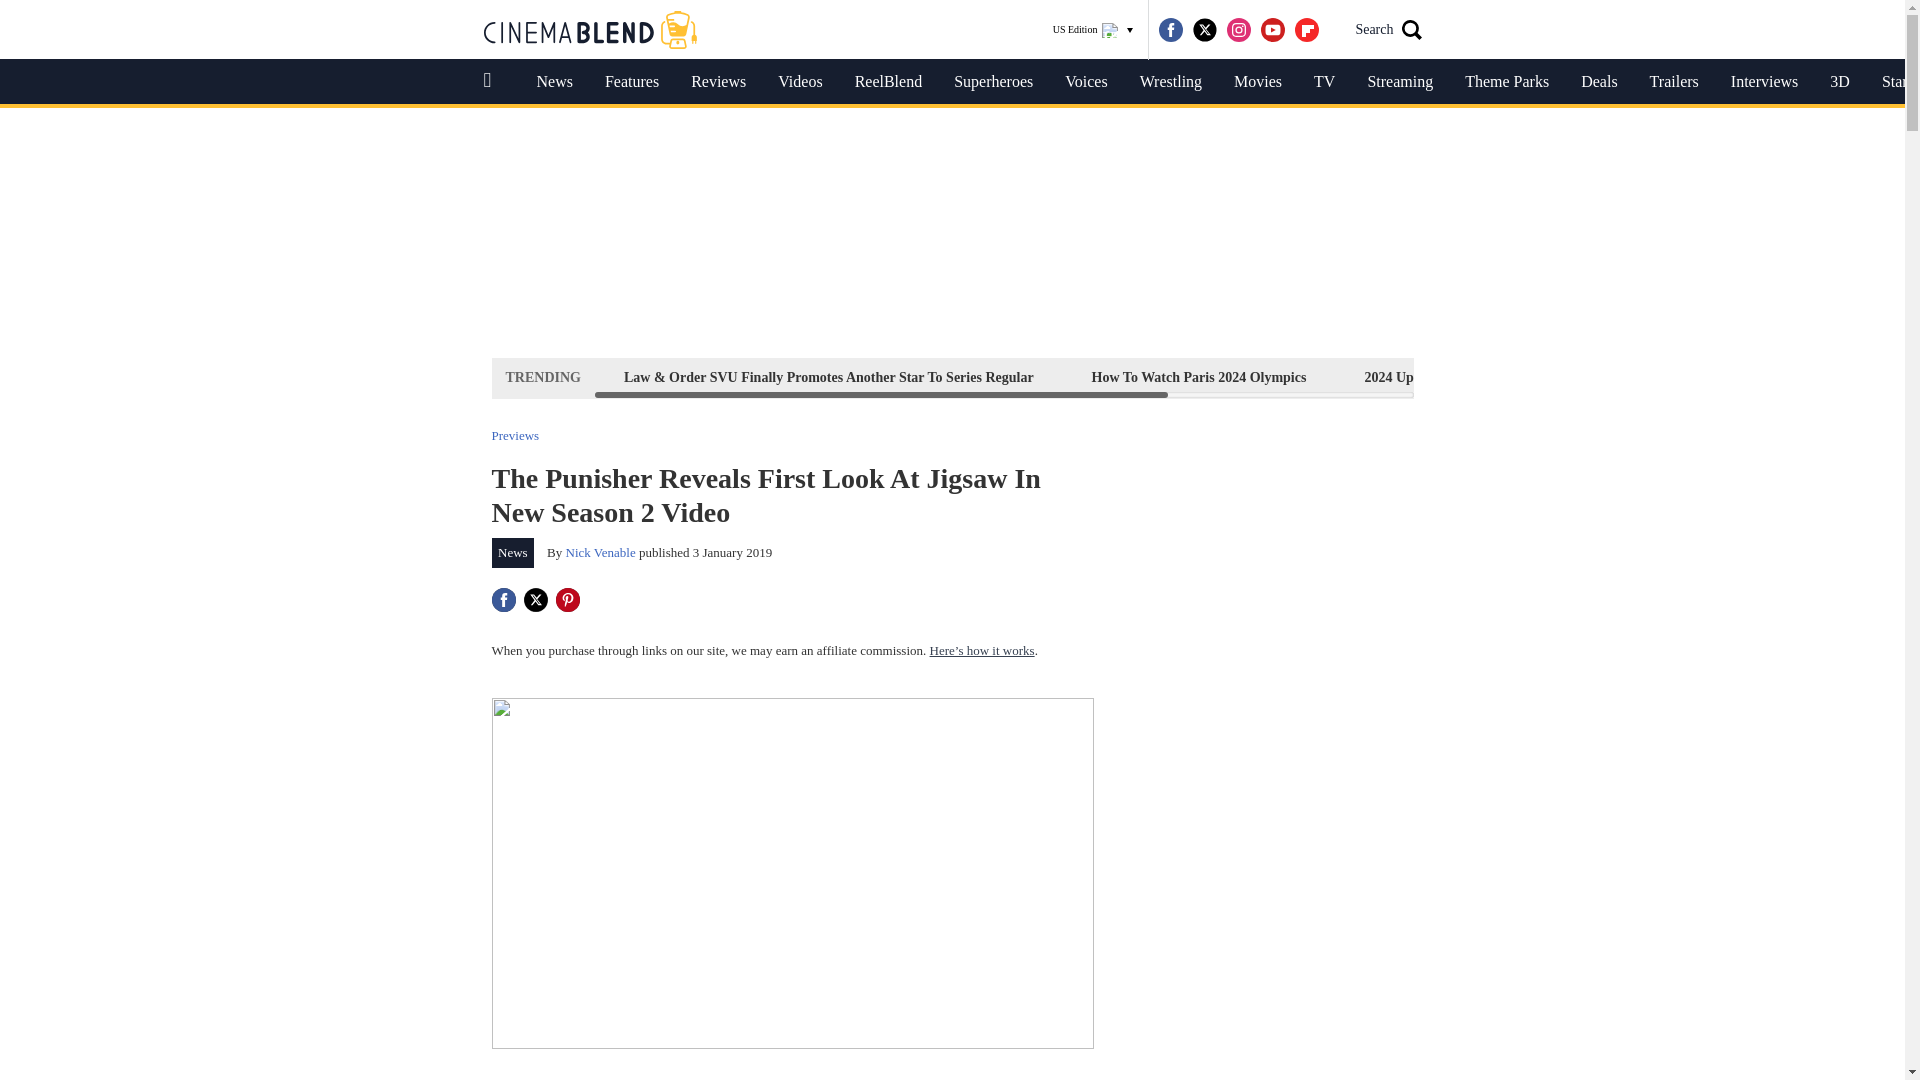 This screenshot has width=1920, height=1080. Describe the element at coordinates (1433, 377) in the screenshot. I see `2024 Upcoming Movies` at that location.